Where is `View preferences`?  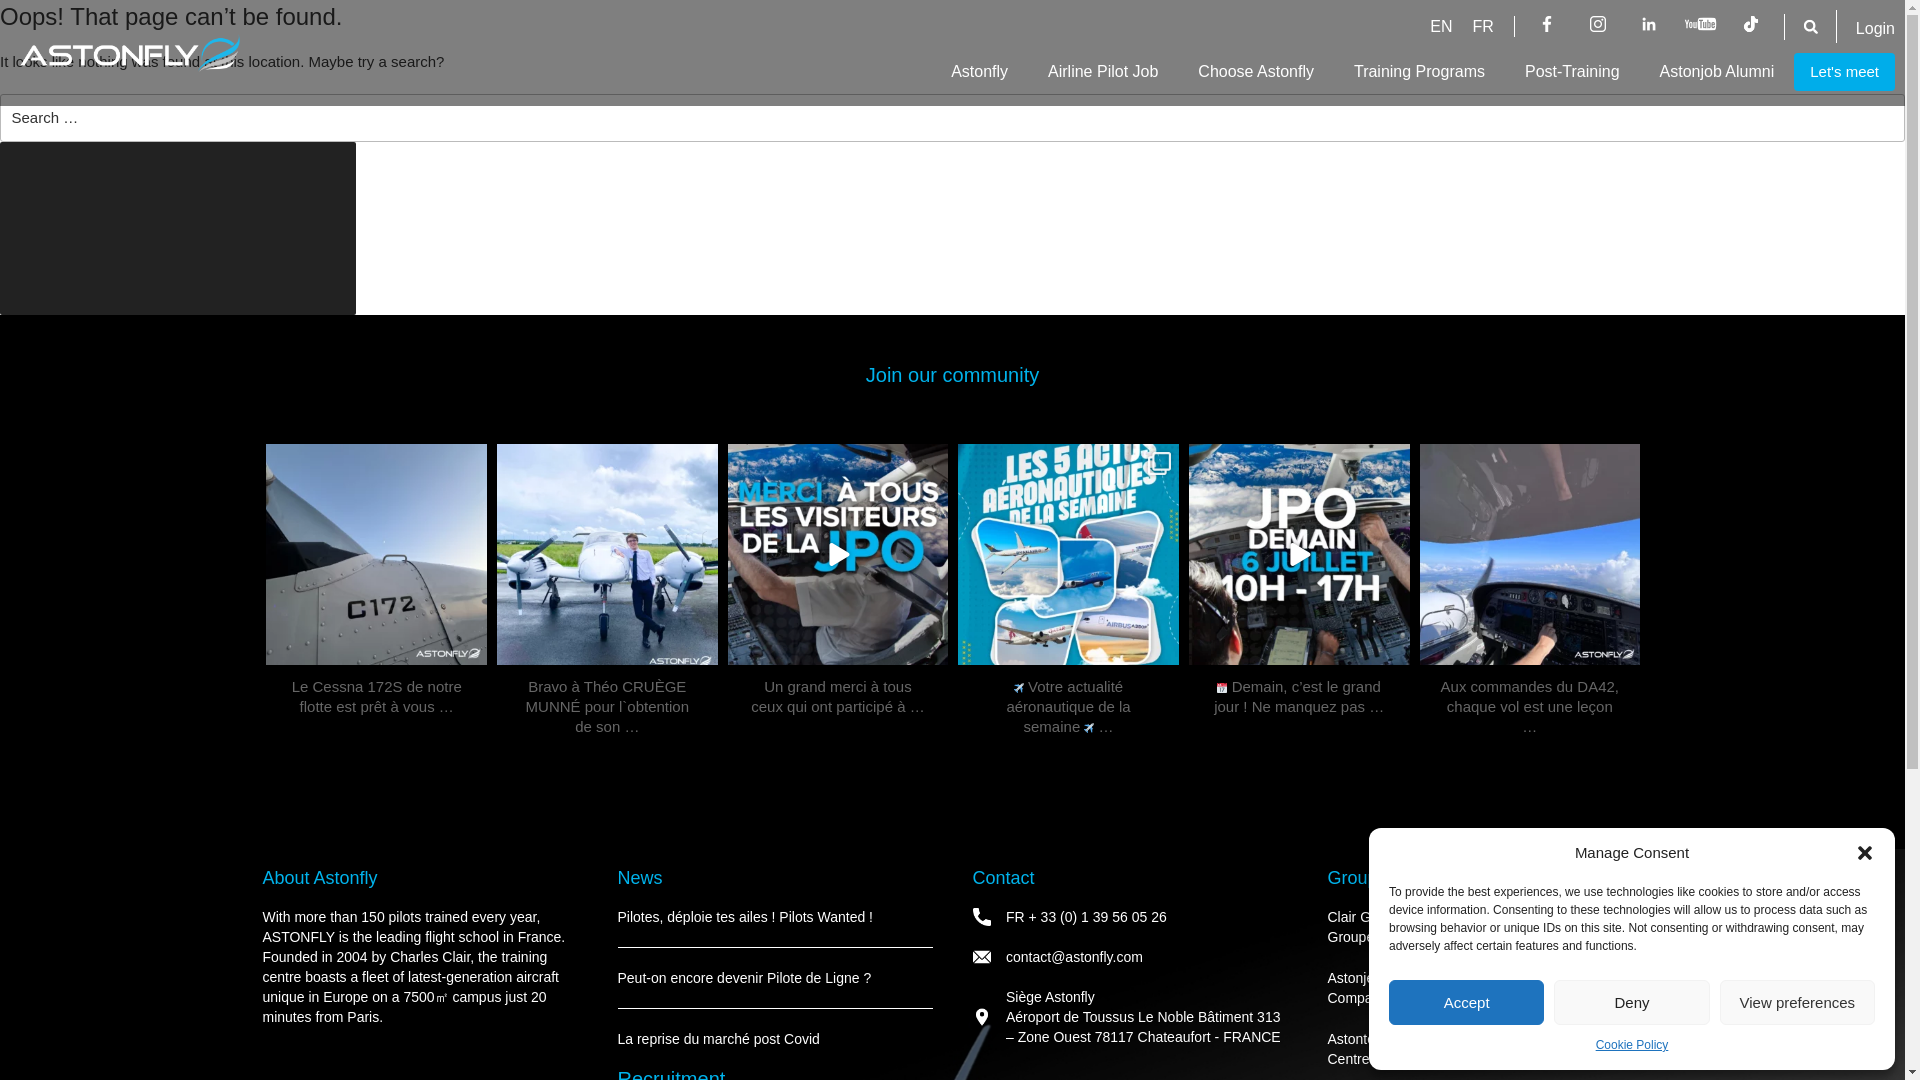 View preferences is located at coordinates (1798, 1002).